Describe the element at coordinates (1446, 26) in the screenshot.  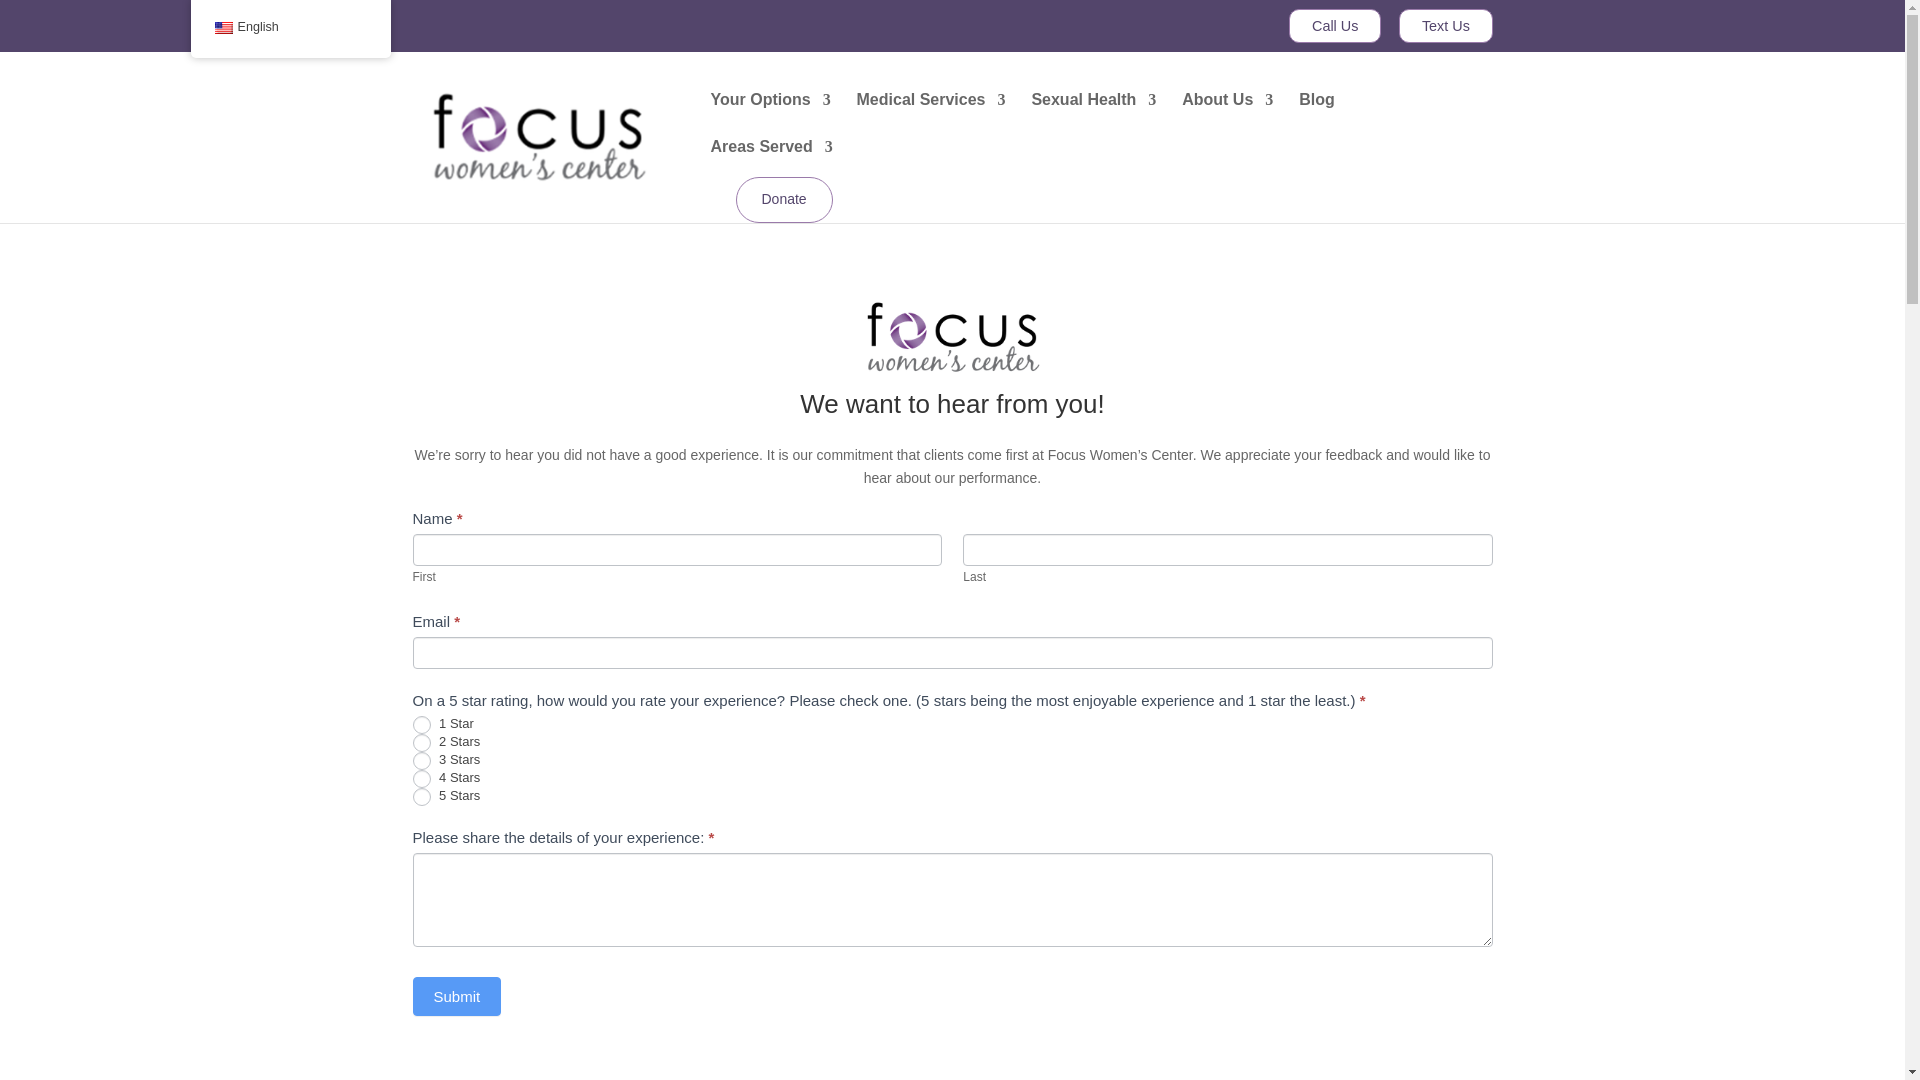
I see `Text Us` at that location.